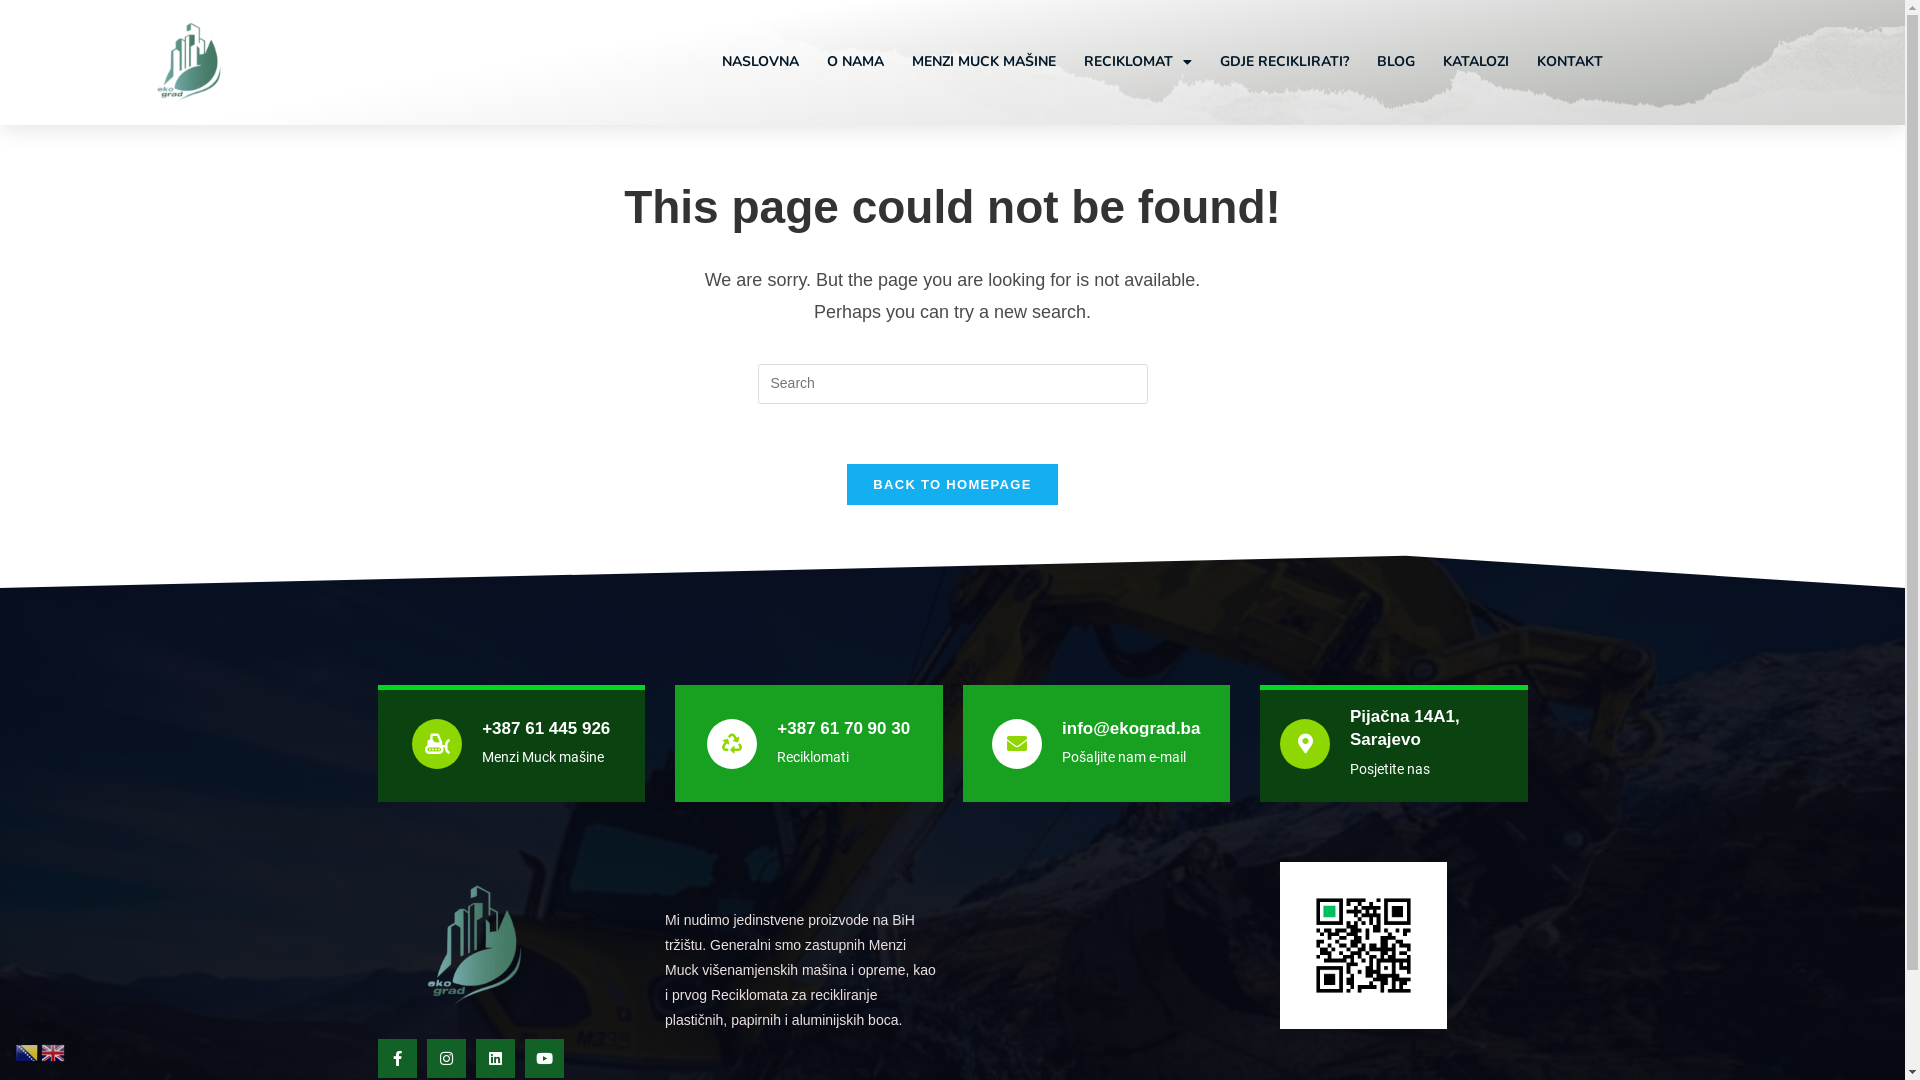 This screenshot has height=1080, width=1920. Describe the element at coordinates (952, 484) in the screenshot. I see `BACK TO HOMEPAGE` at that location.